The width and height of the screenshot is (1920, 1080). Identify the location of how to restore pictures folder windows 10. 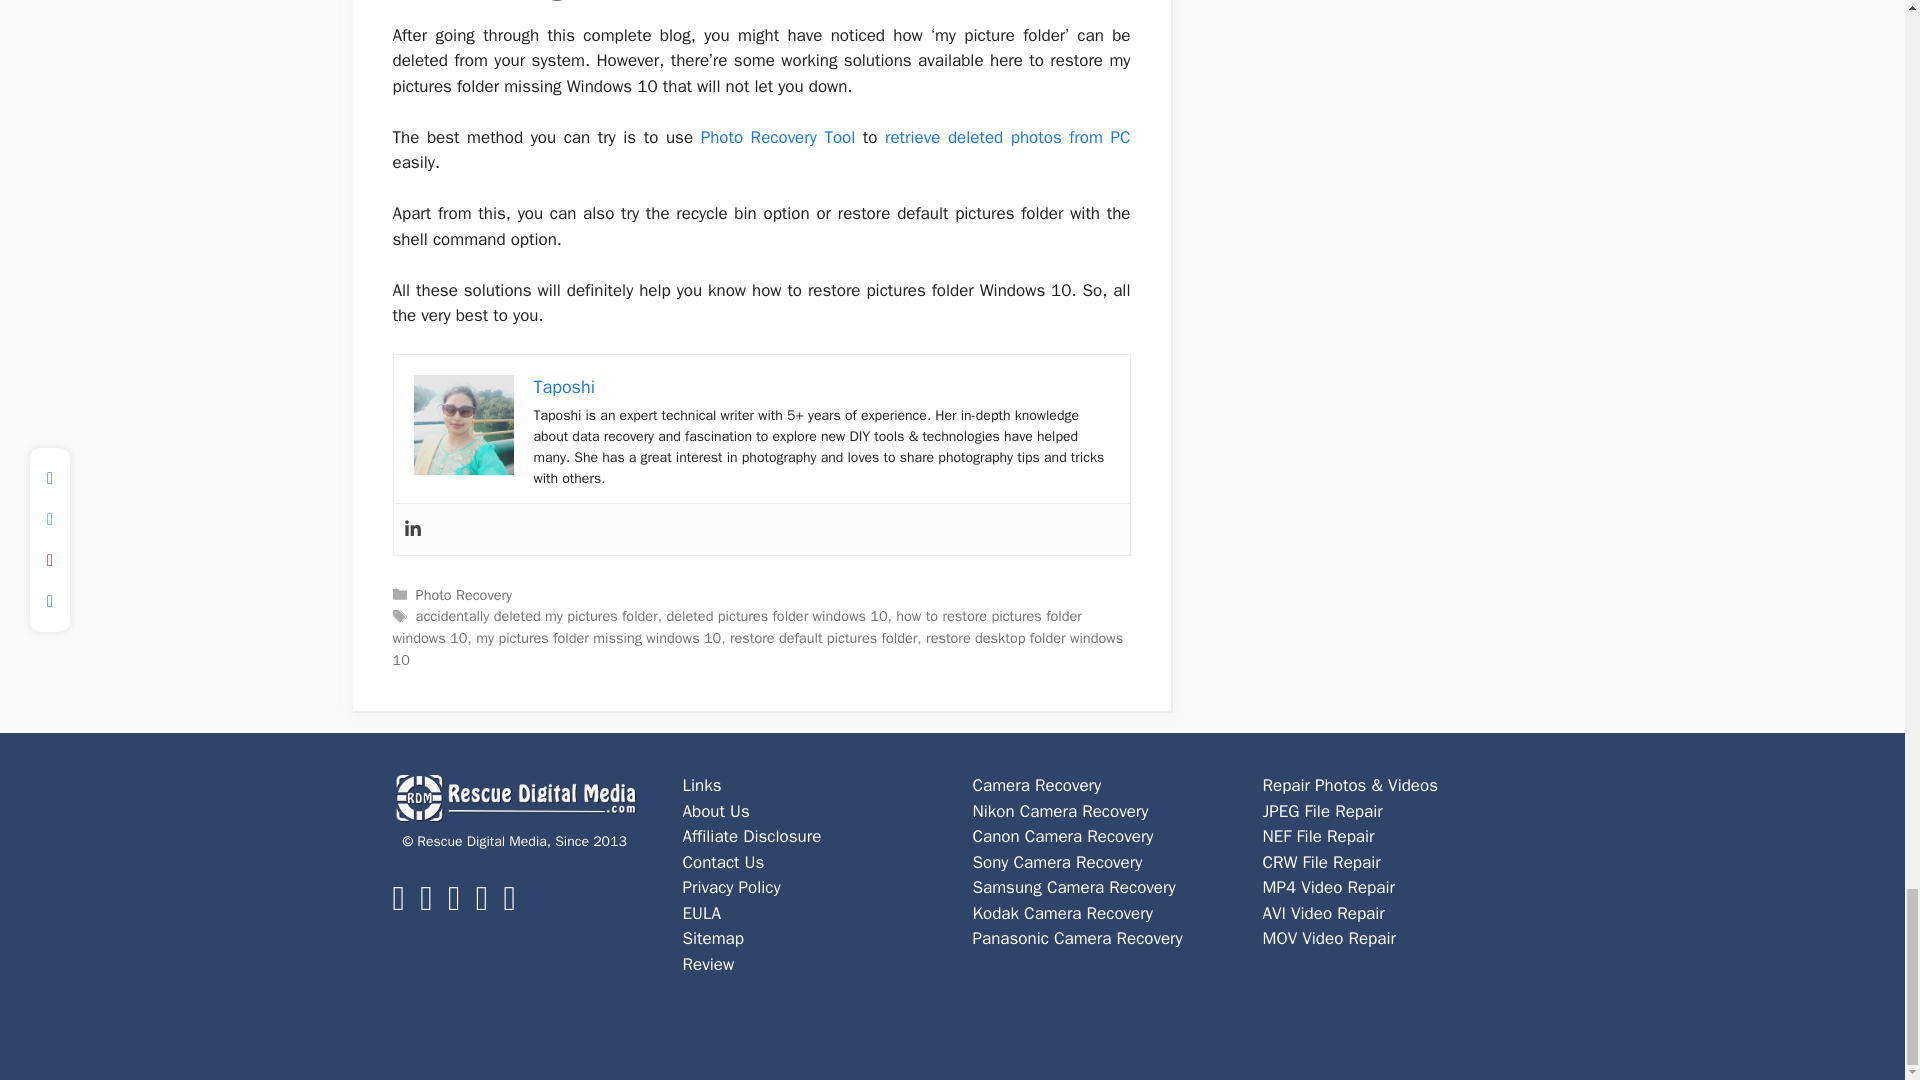
(736, 626).